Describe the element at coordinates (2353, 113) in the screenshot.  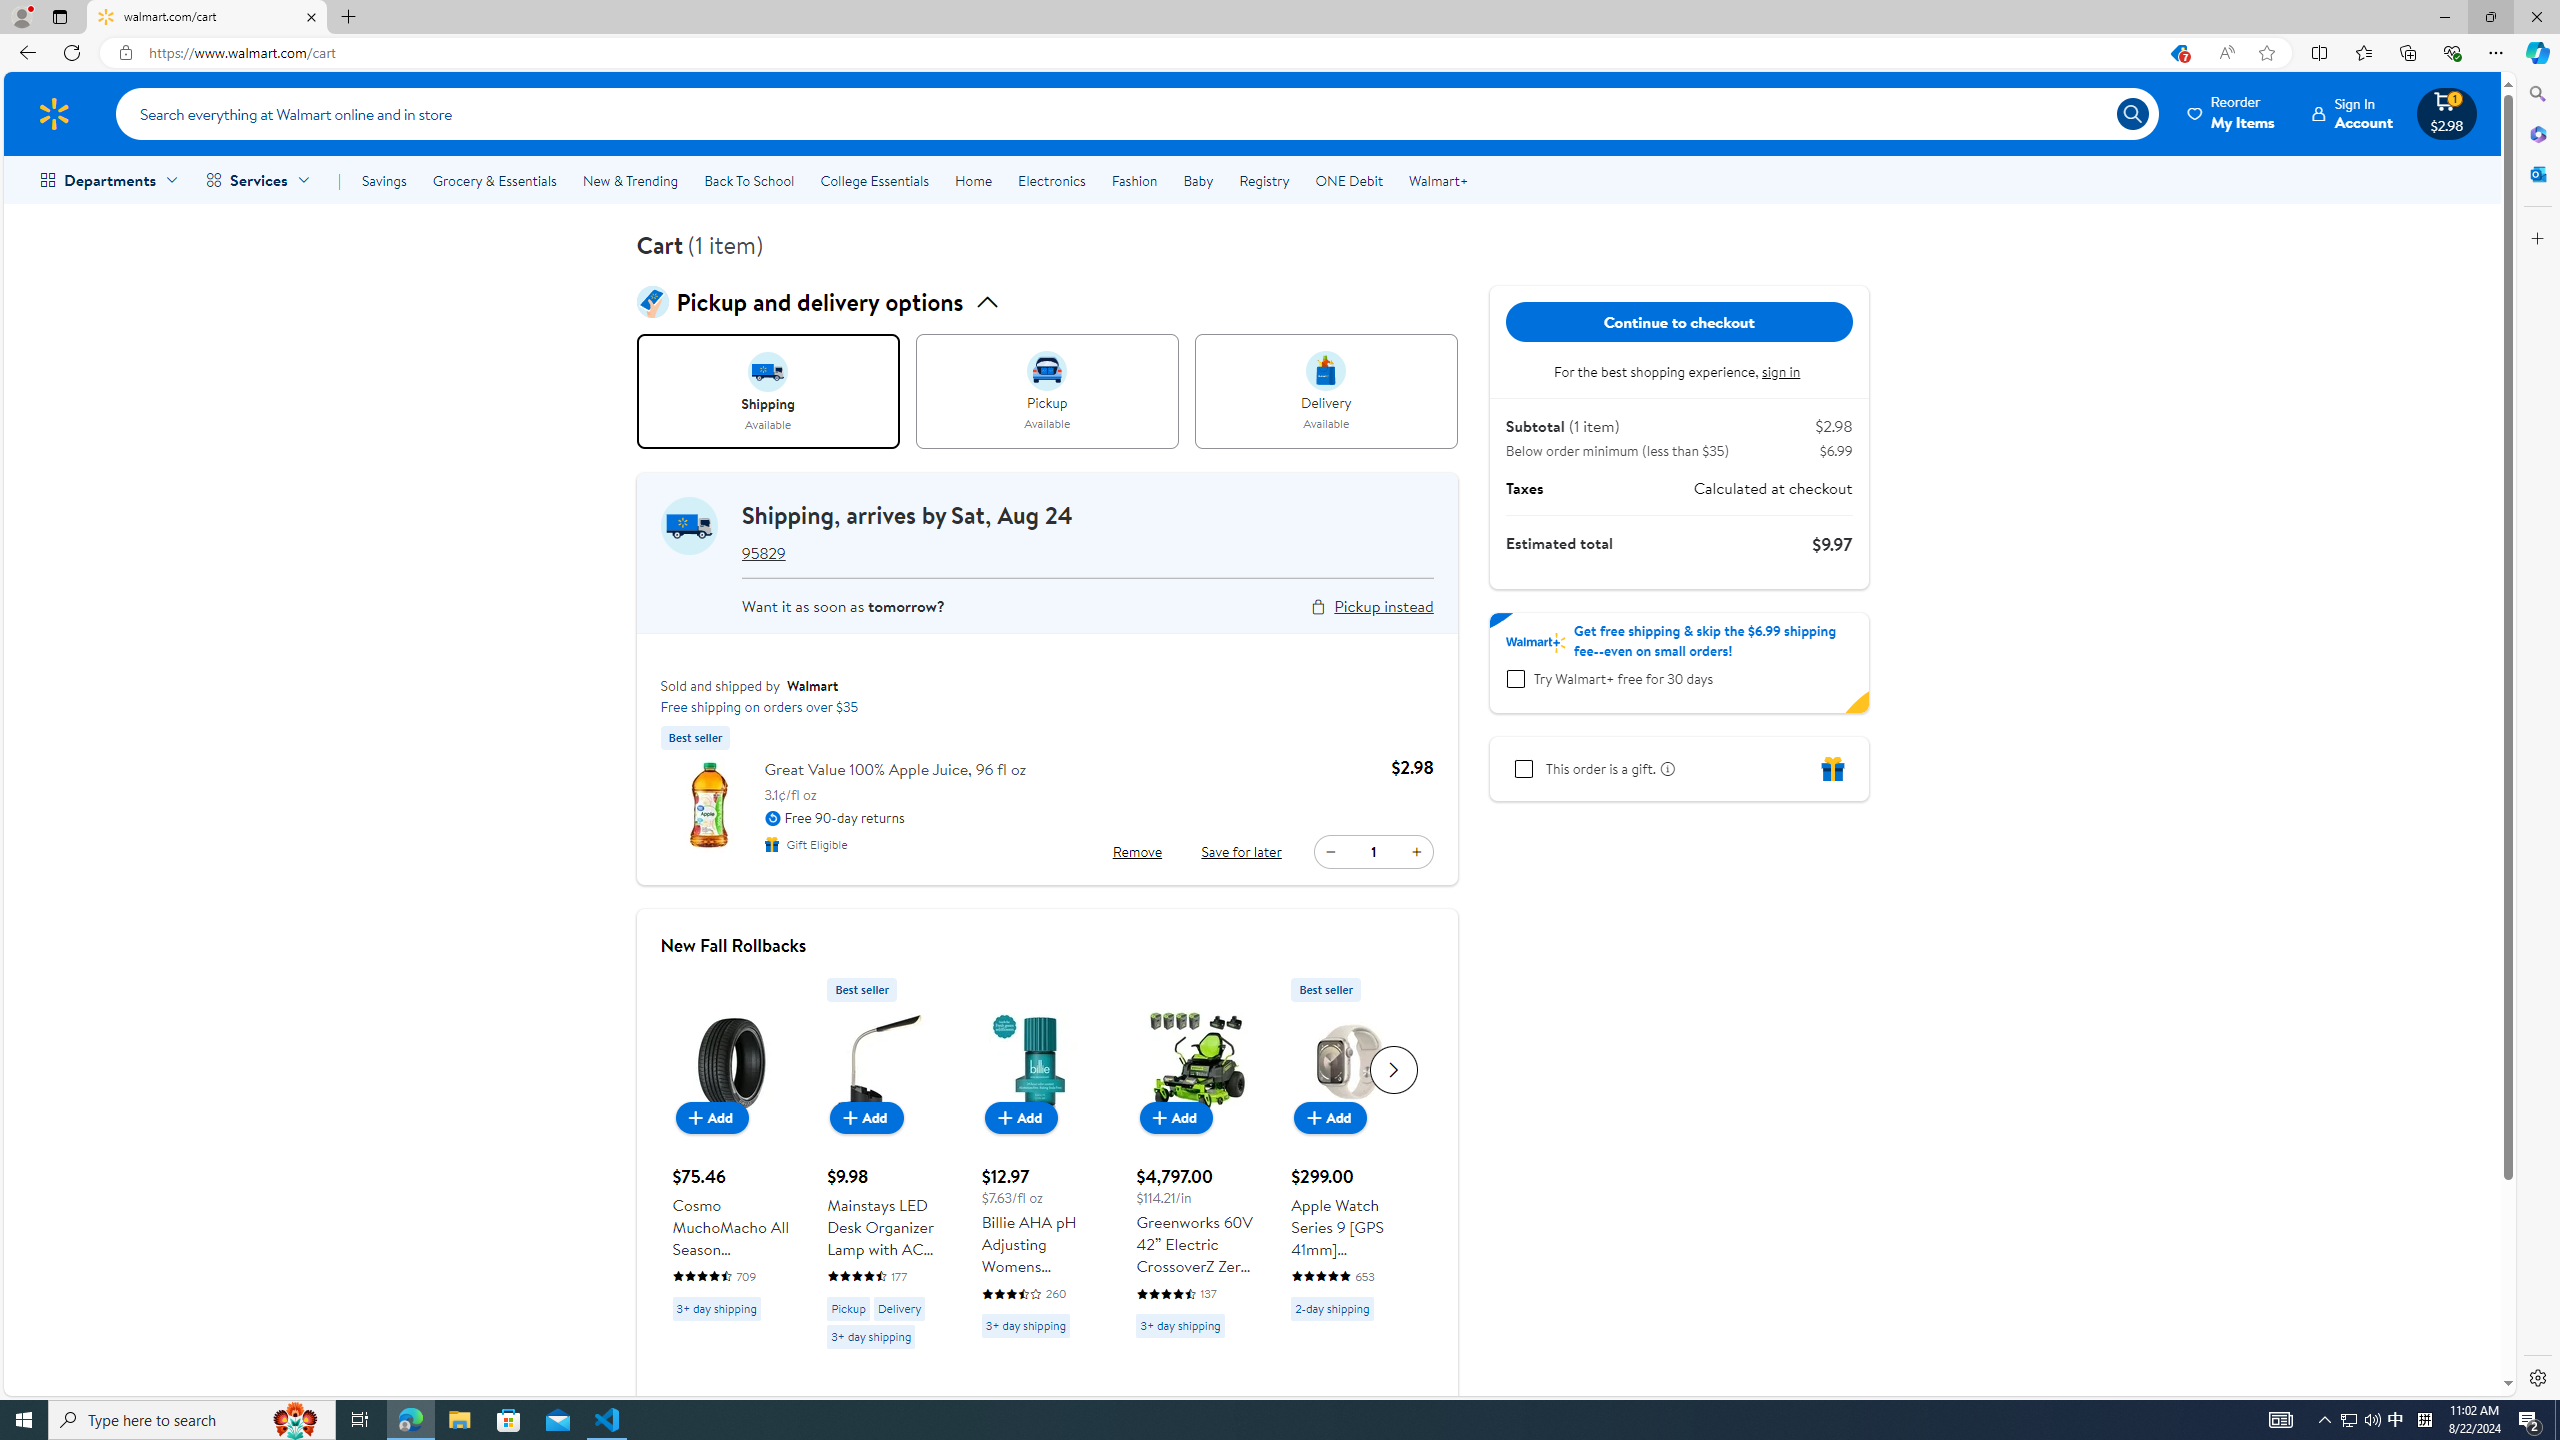
I see `Sign In Account` at that location.